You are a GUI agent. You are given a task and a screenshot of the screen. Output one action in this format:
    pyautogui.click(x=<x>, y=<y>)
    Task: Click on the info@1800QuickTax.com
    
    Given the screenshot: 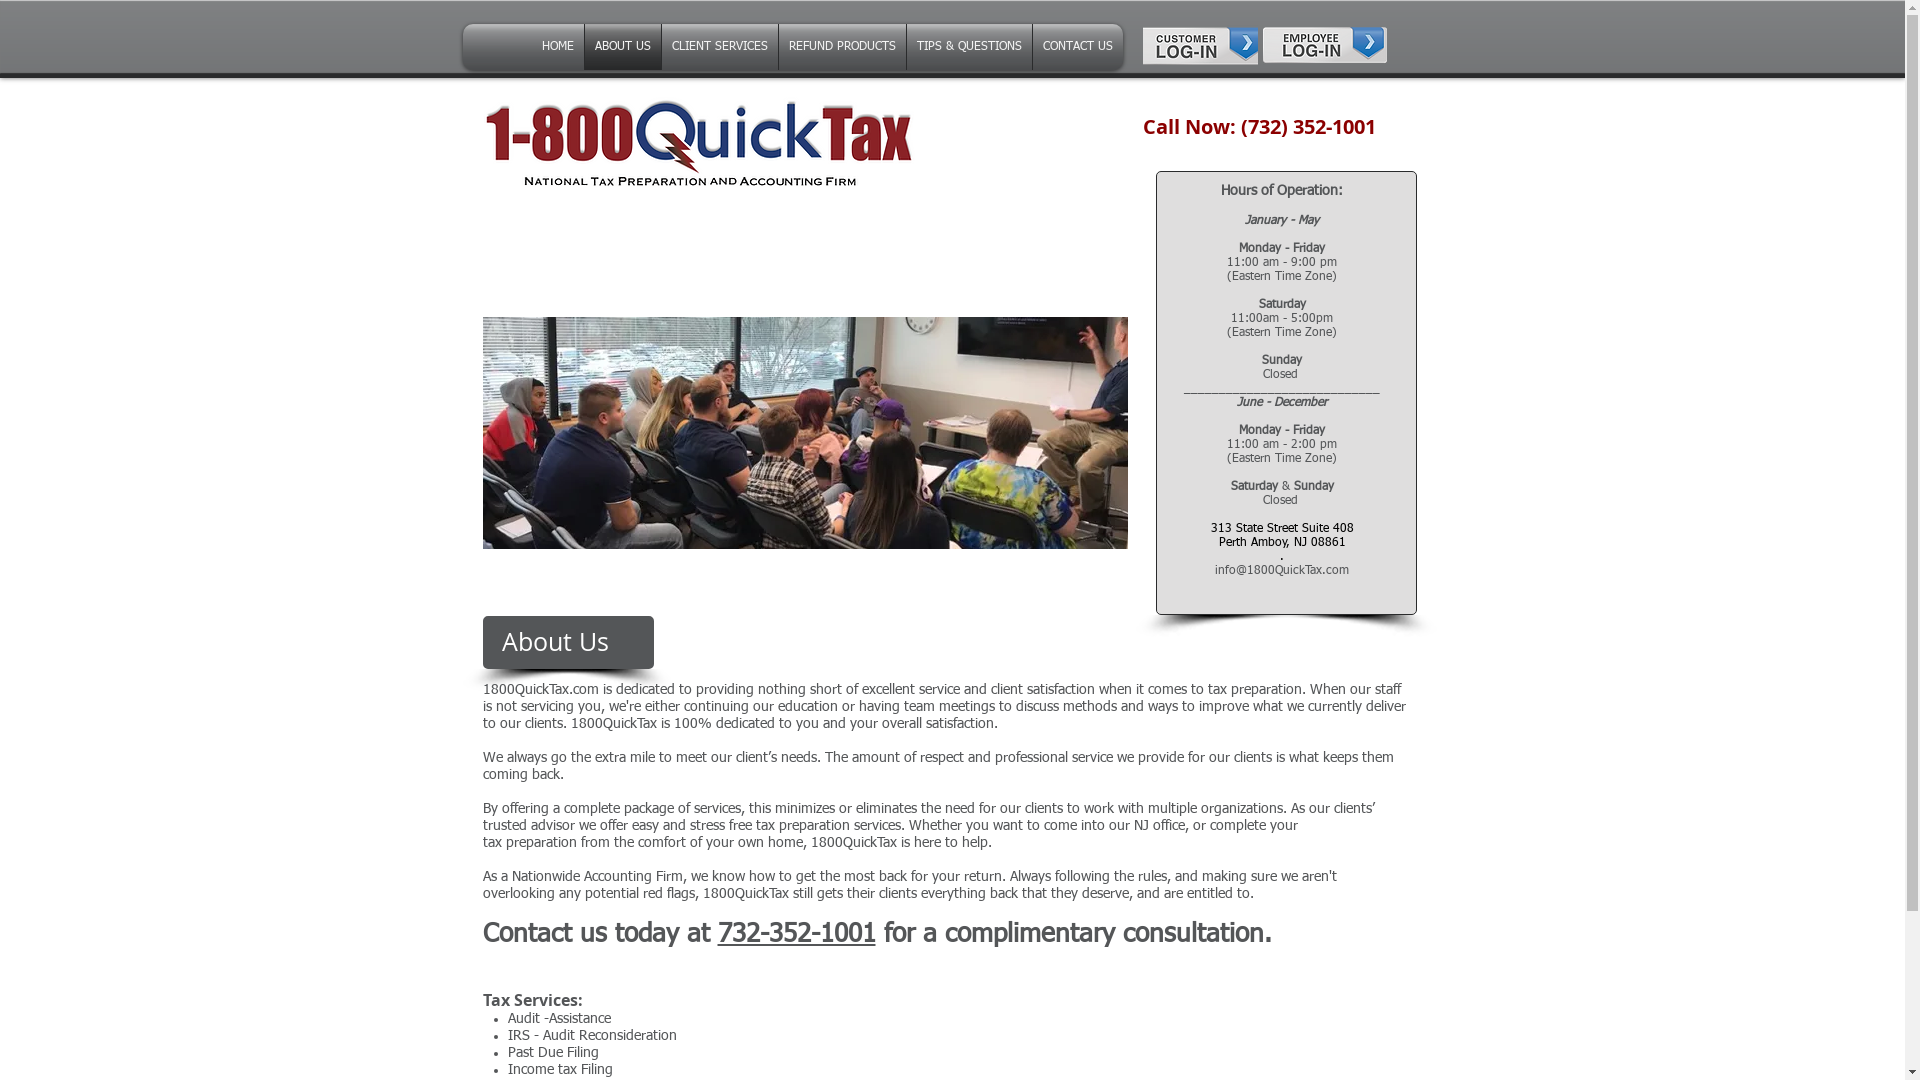 What is the action you would take?
    pyautogui.click(x=1282, y=571)
    